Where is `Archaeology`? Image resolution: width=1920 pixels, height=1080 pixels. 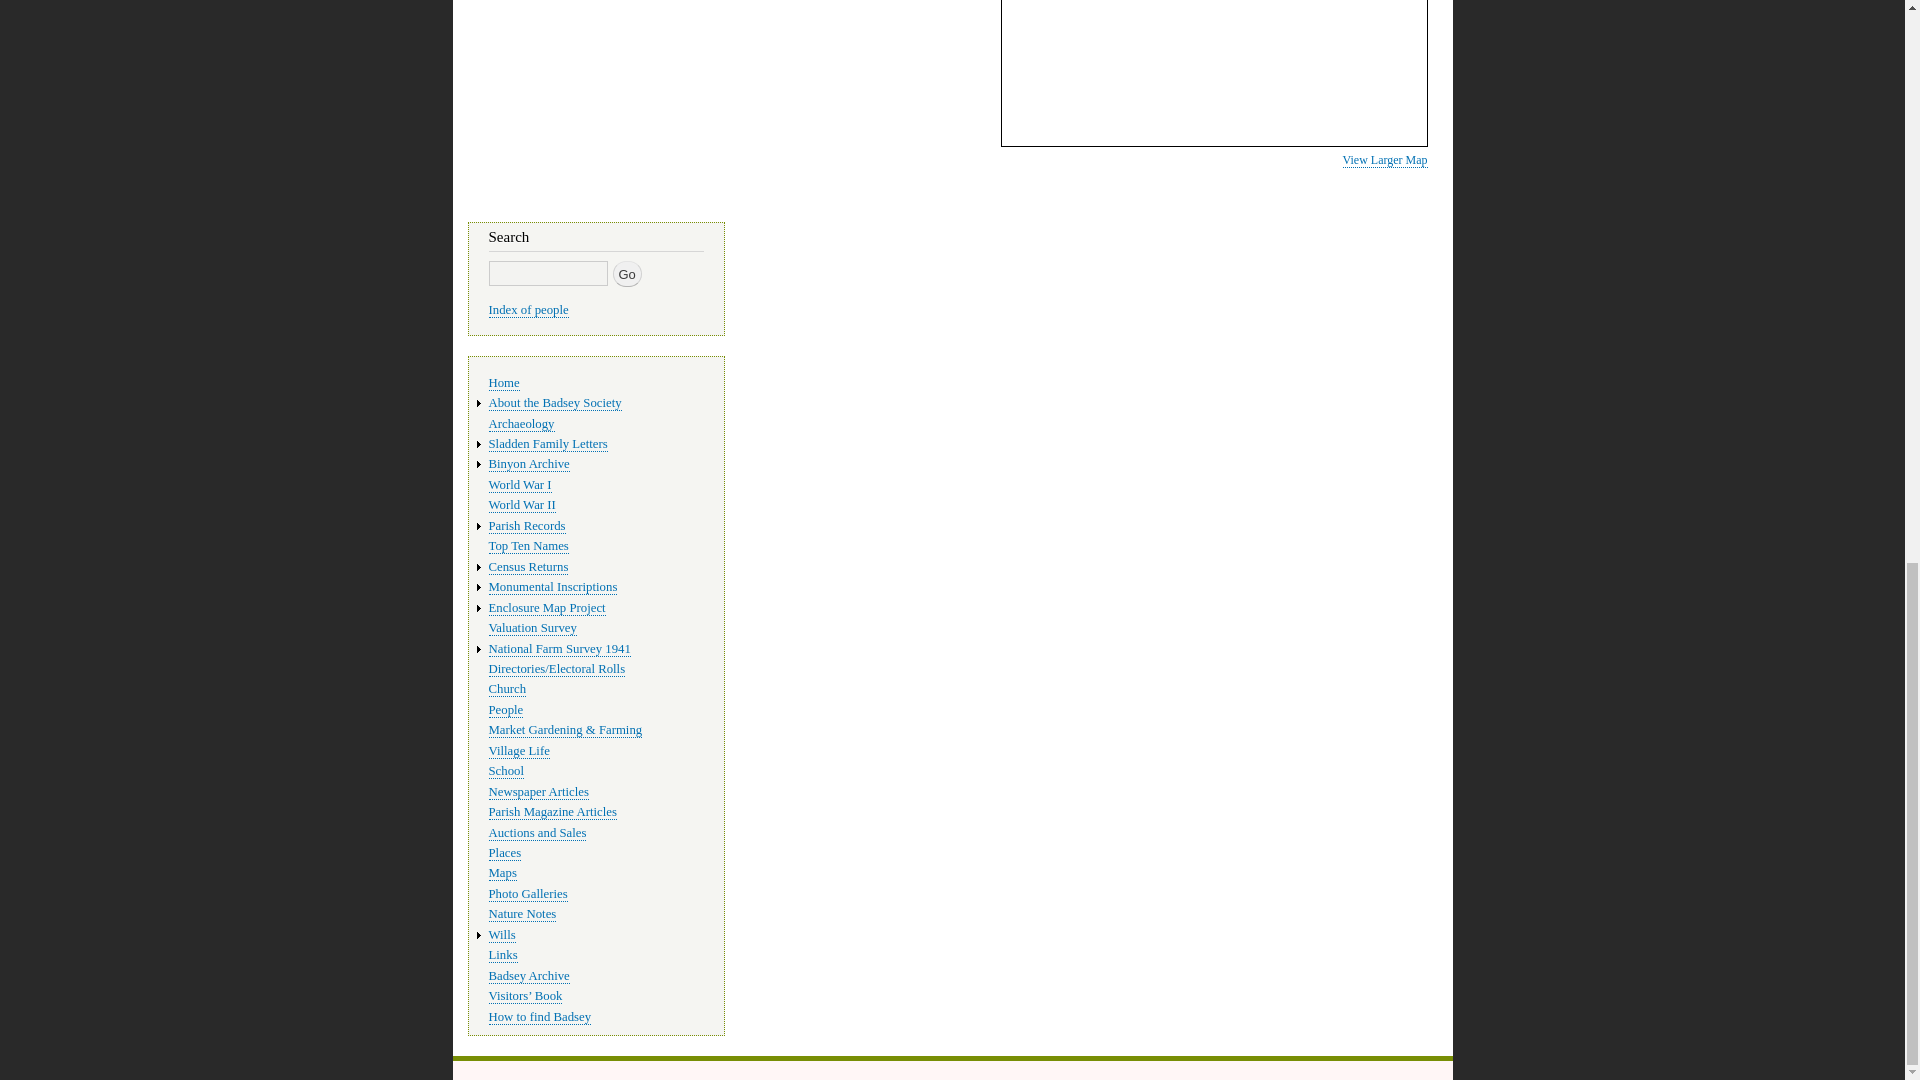
Archaeology is located at coordinates (520, 424).